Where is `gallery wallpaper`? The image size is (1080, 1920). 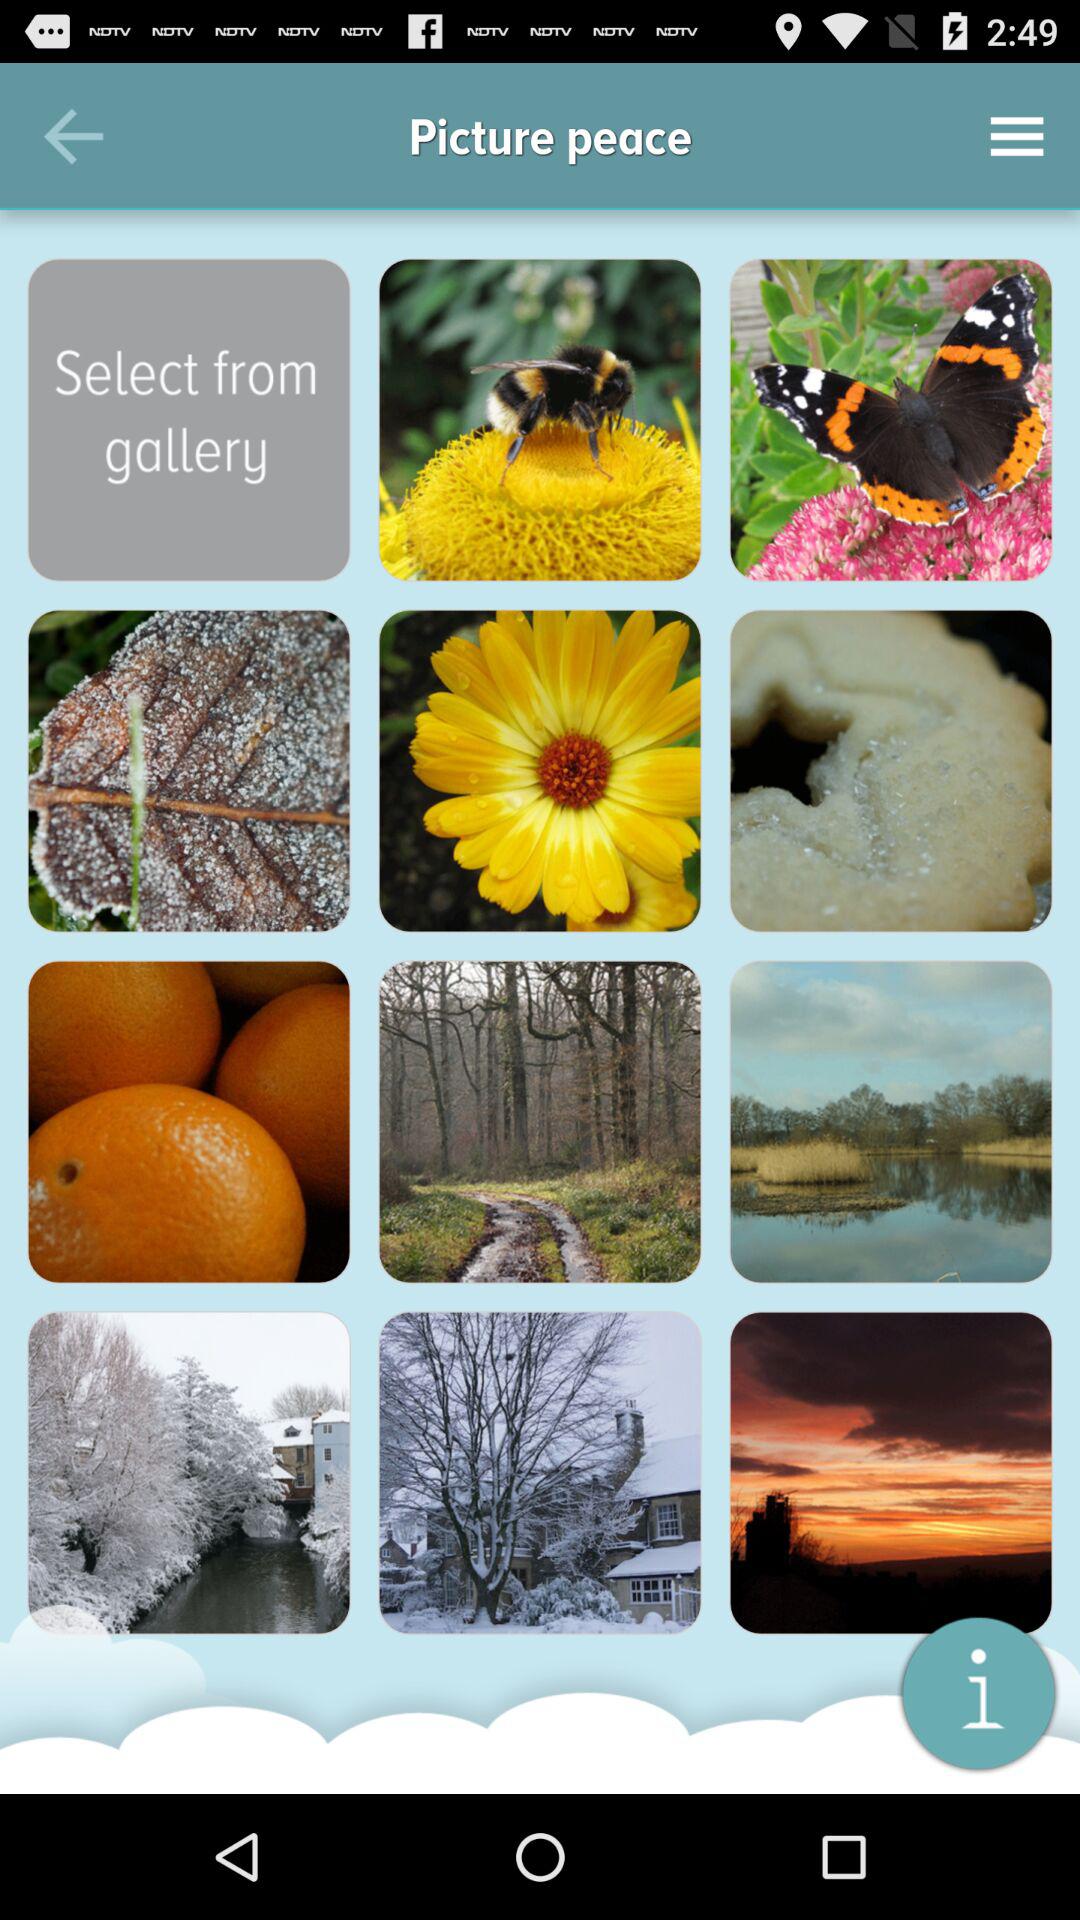
gallery wallpaper is located at coordinates (189, 1473).